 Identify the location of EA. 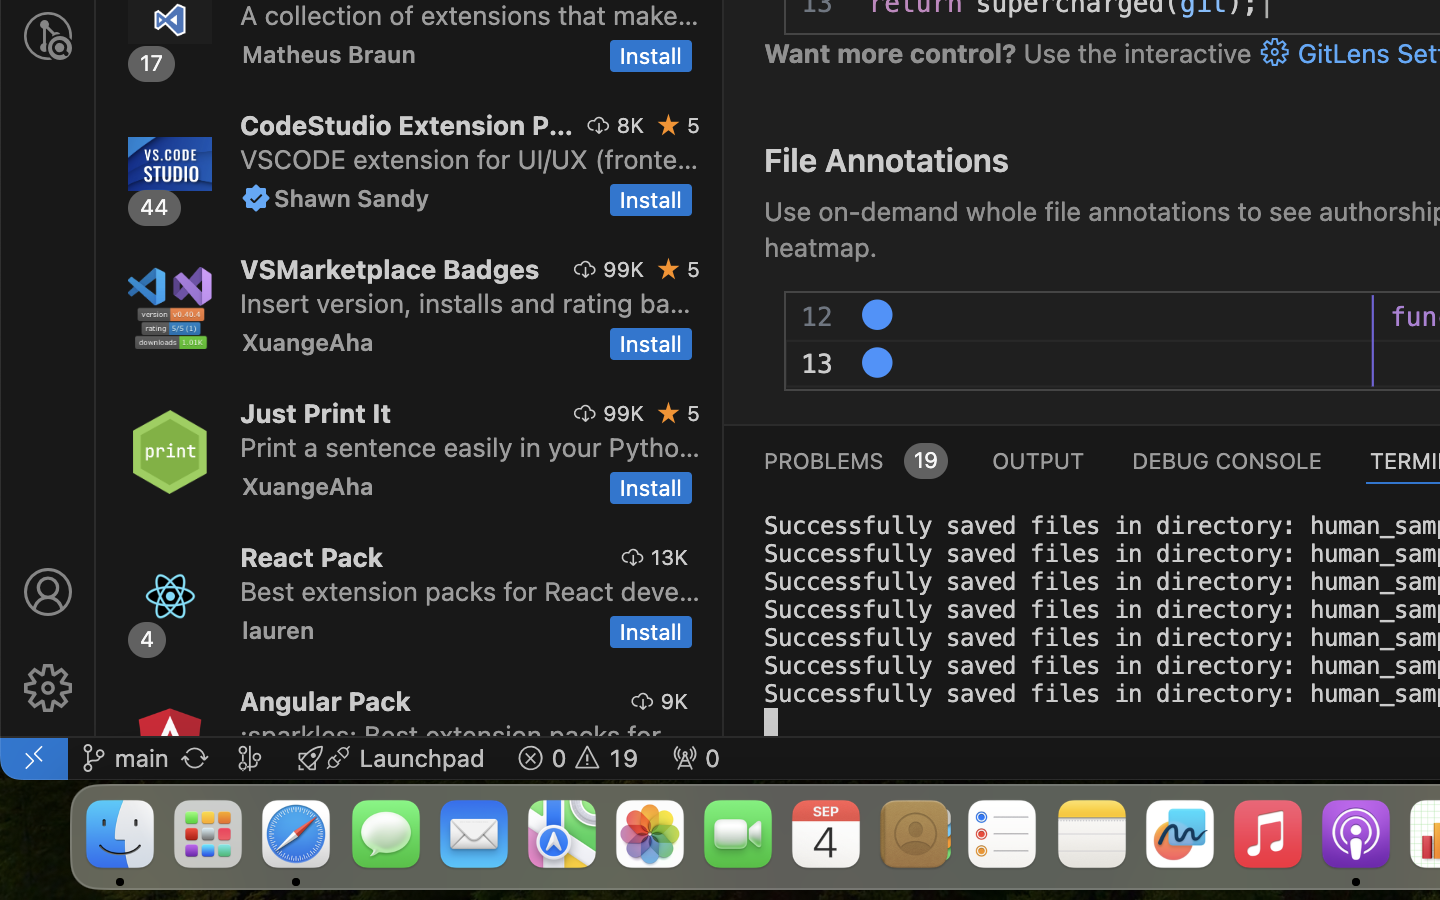
(878, 316).